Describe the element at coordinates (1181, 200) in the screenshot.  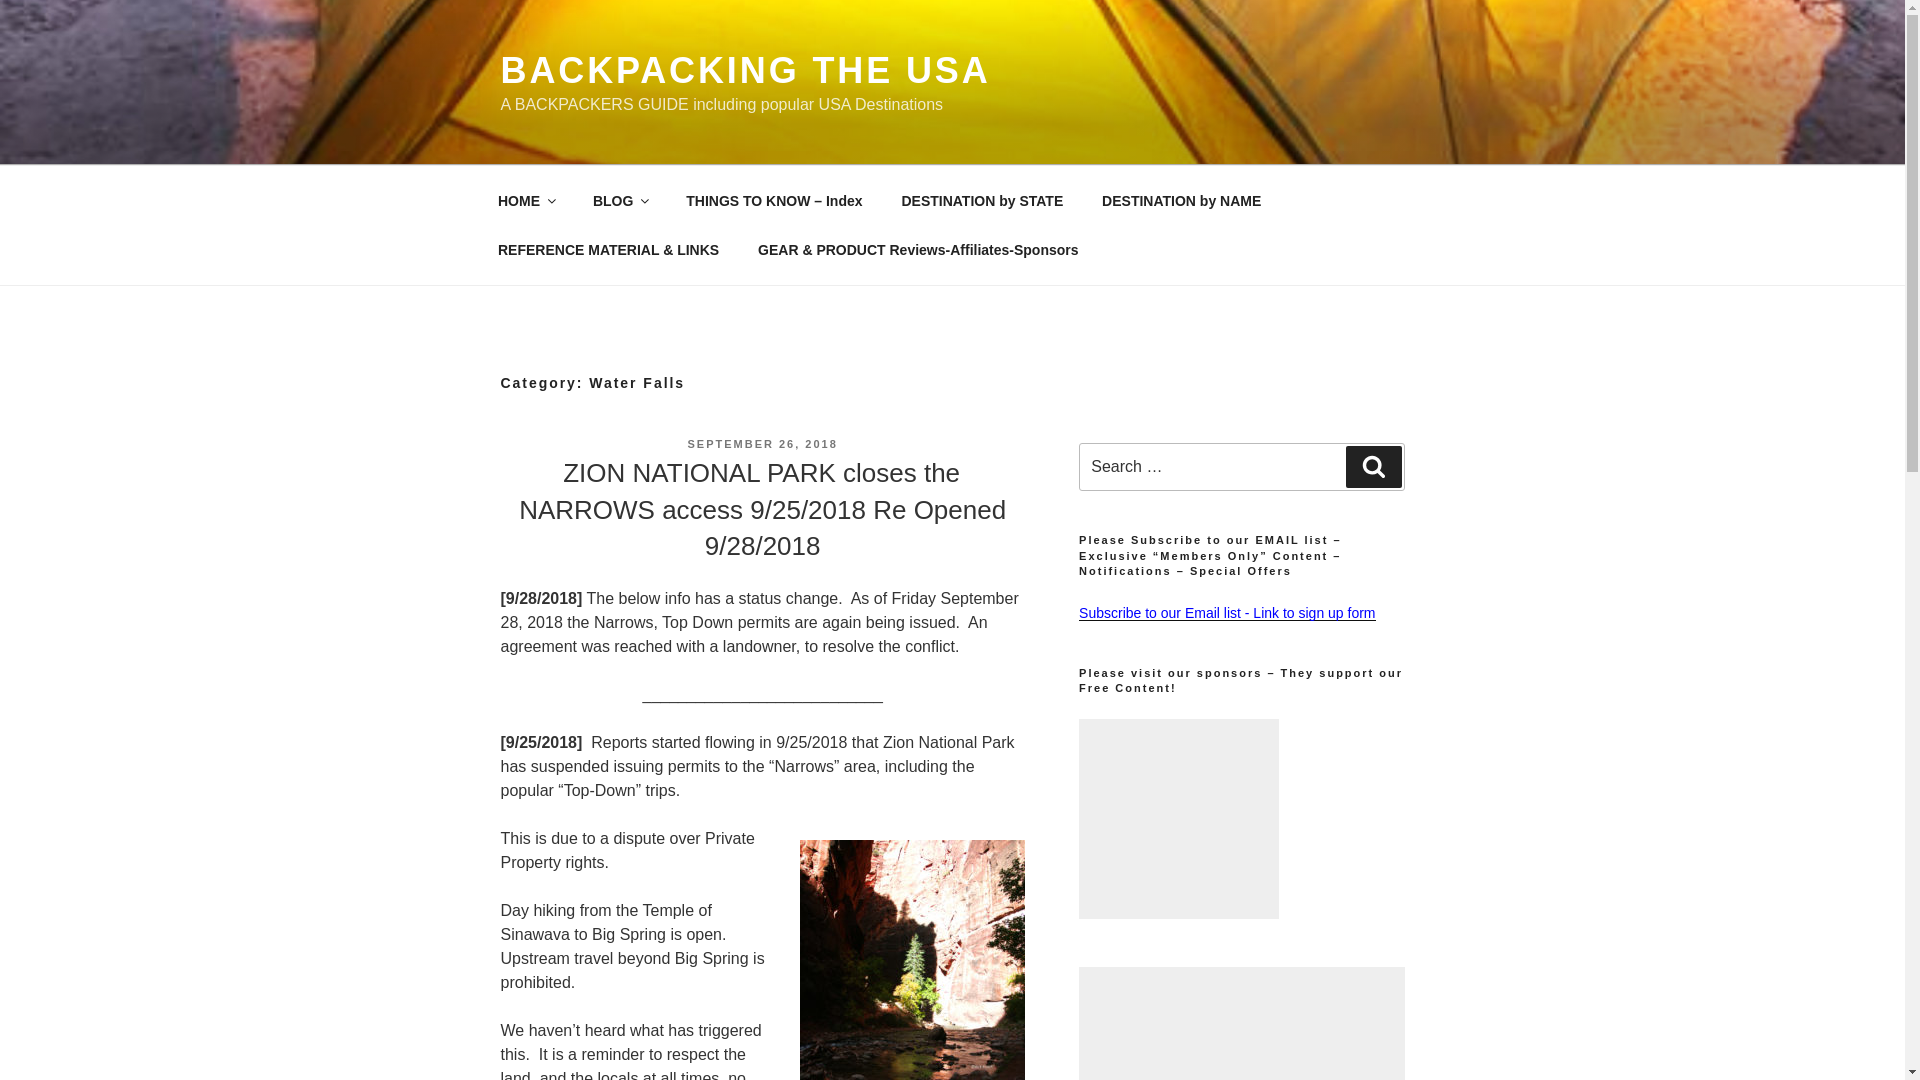
I see `DESTINATION by NAME` at that location.